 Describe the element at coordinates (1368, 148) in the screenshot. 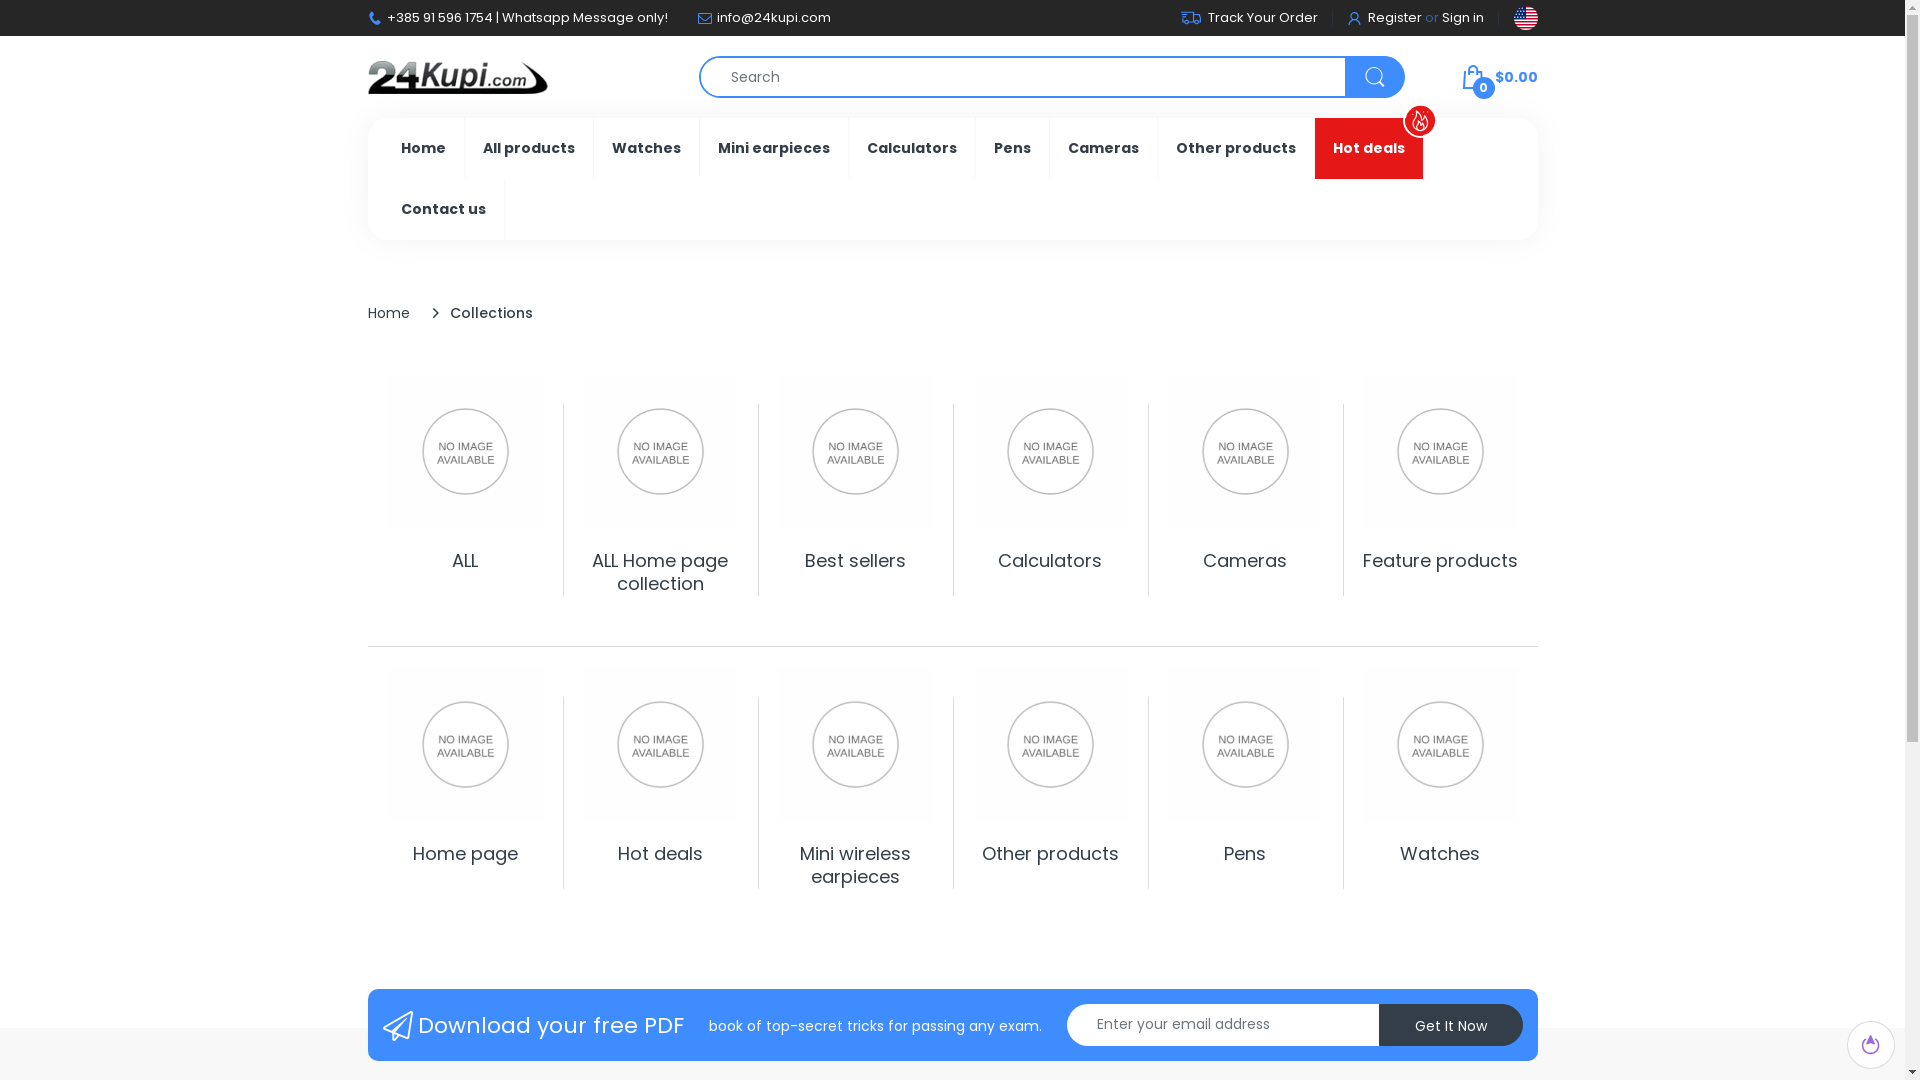

I see `Hot deals` at that location.